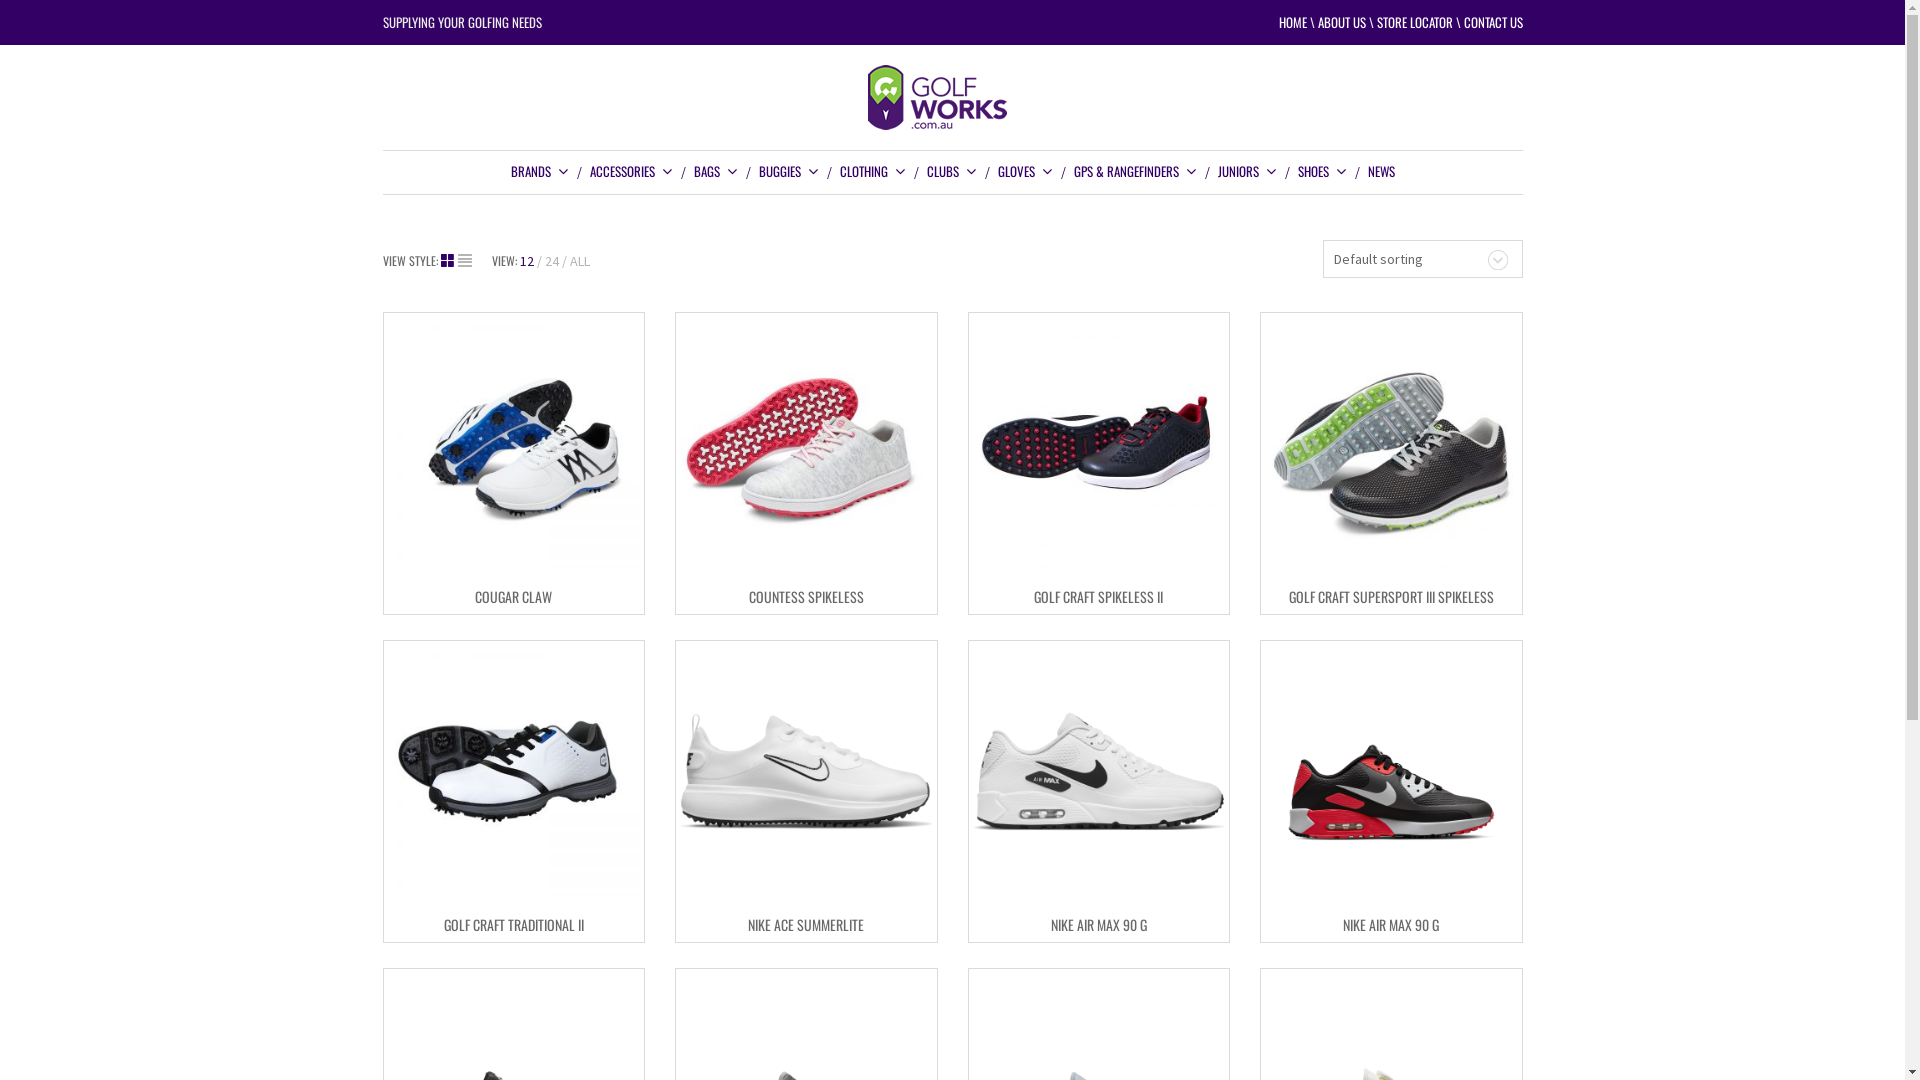 The height and width of the screenshot is (1080, 1920). I want to click on Switch to list view, so click(465, 261).